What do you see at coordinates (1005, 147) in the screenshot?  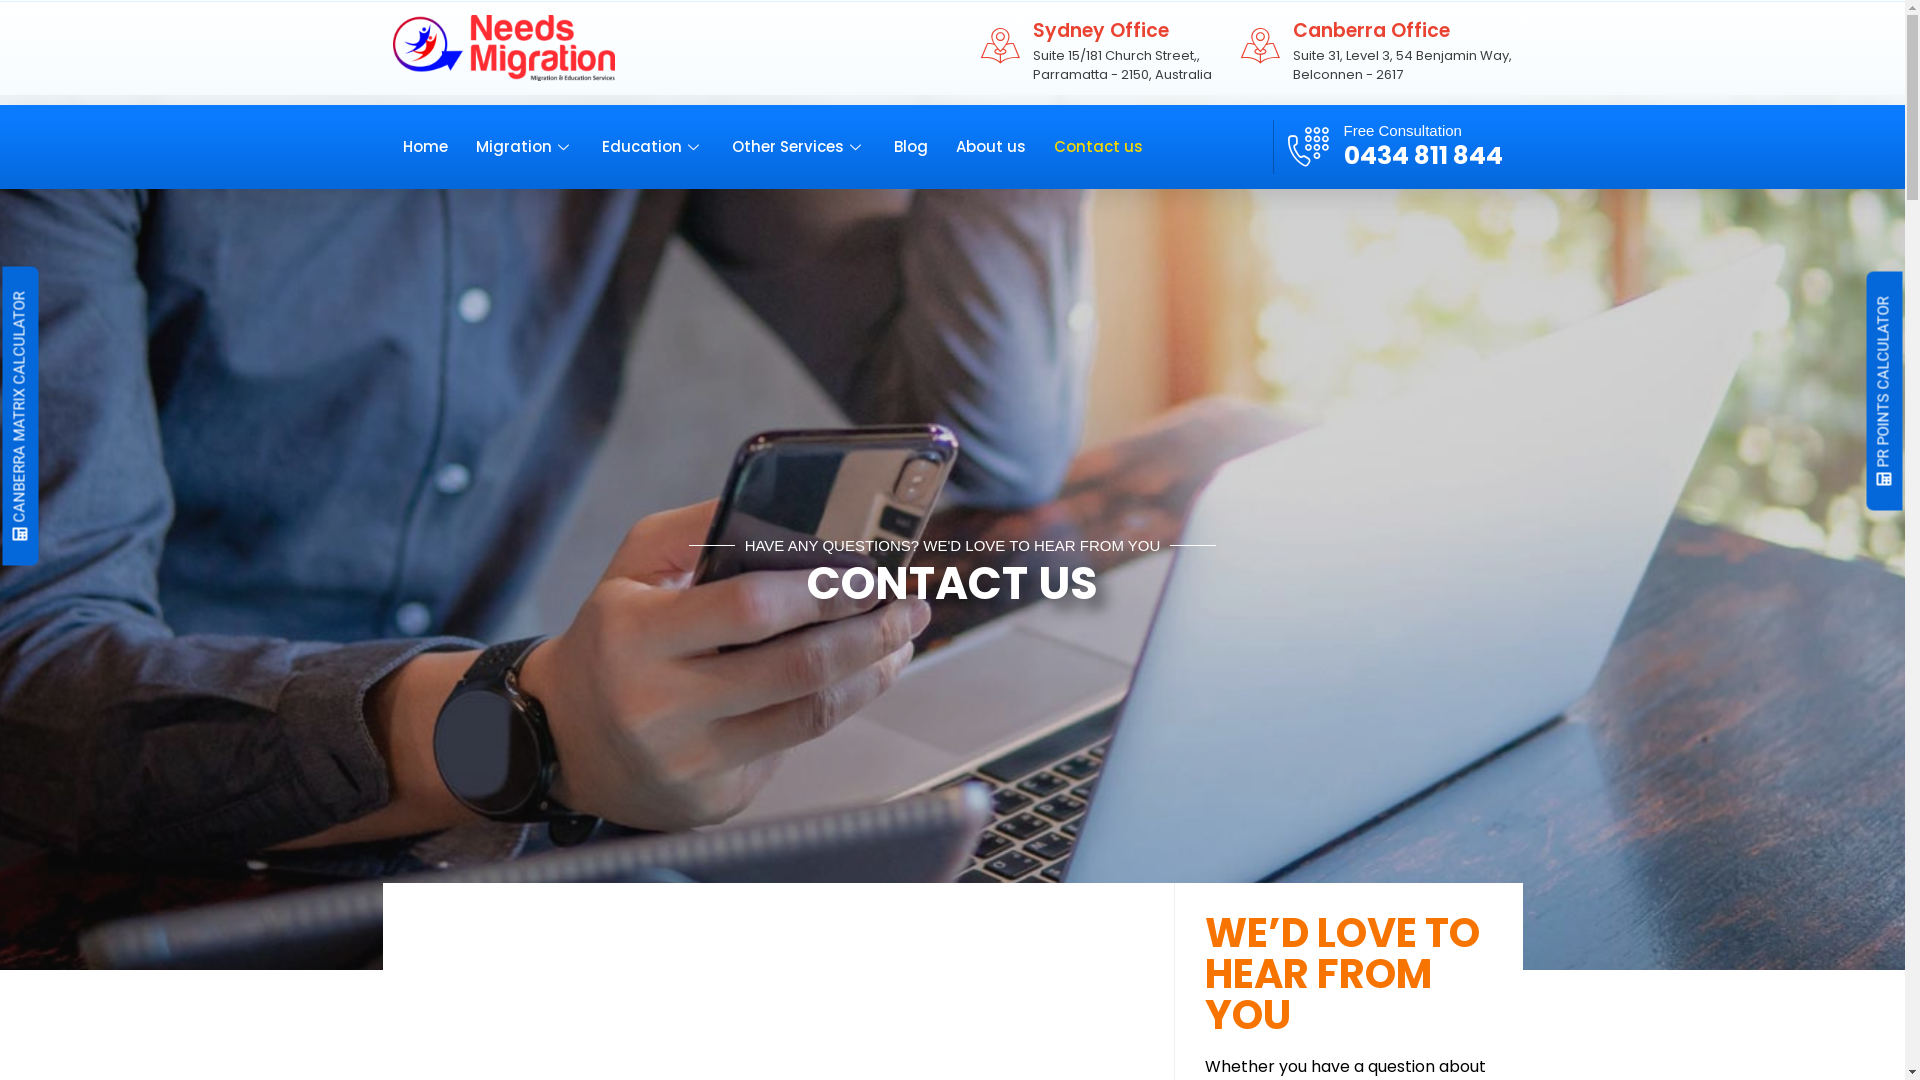 I see `About us` at bounding box center [1005, 147].